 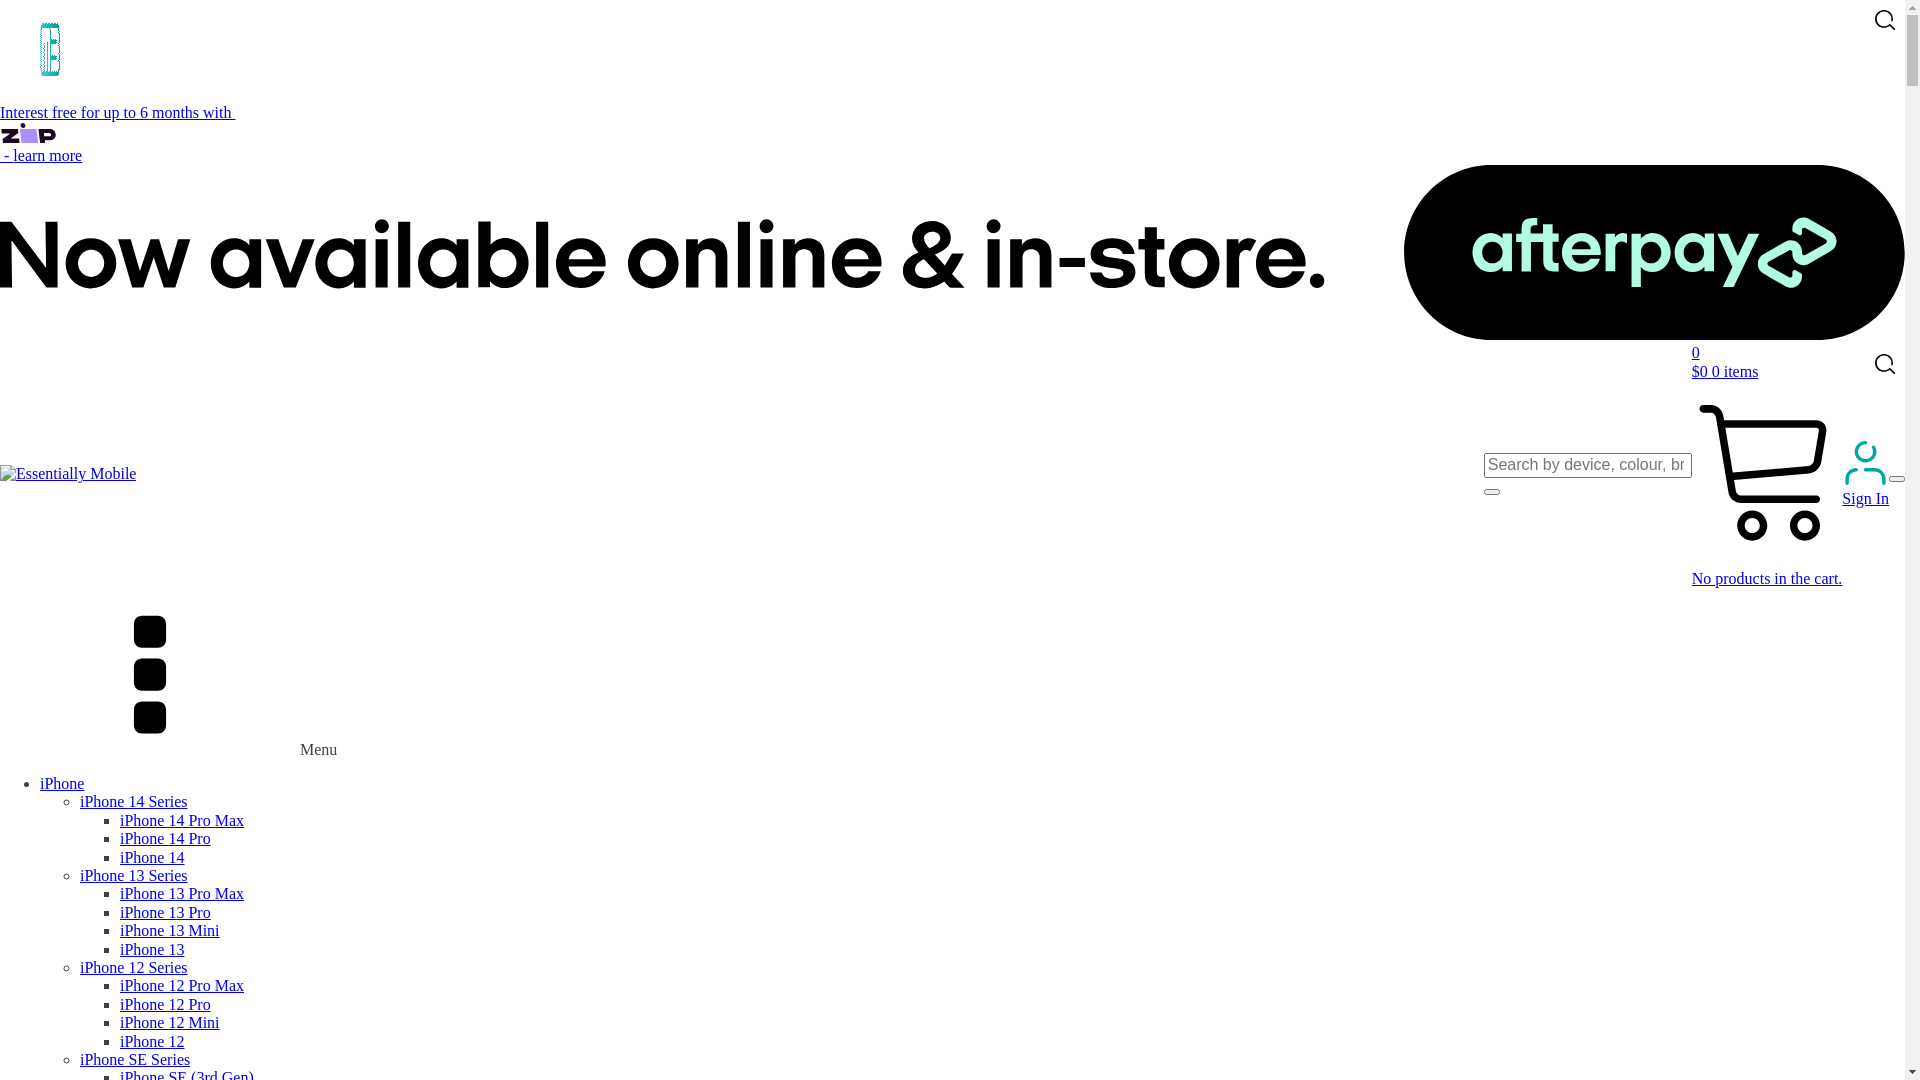 What do you see at coordinates (134, 802) in the screenshot?
I see `iPhone 14 Series` at bounding box center [134, 802].